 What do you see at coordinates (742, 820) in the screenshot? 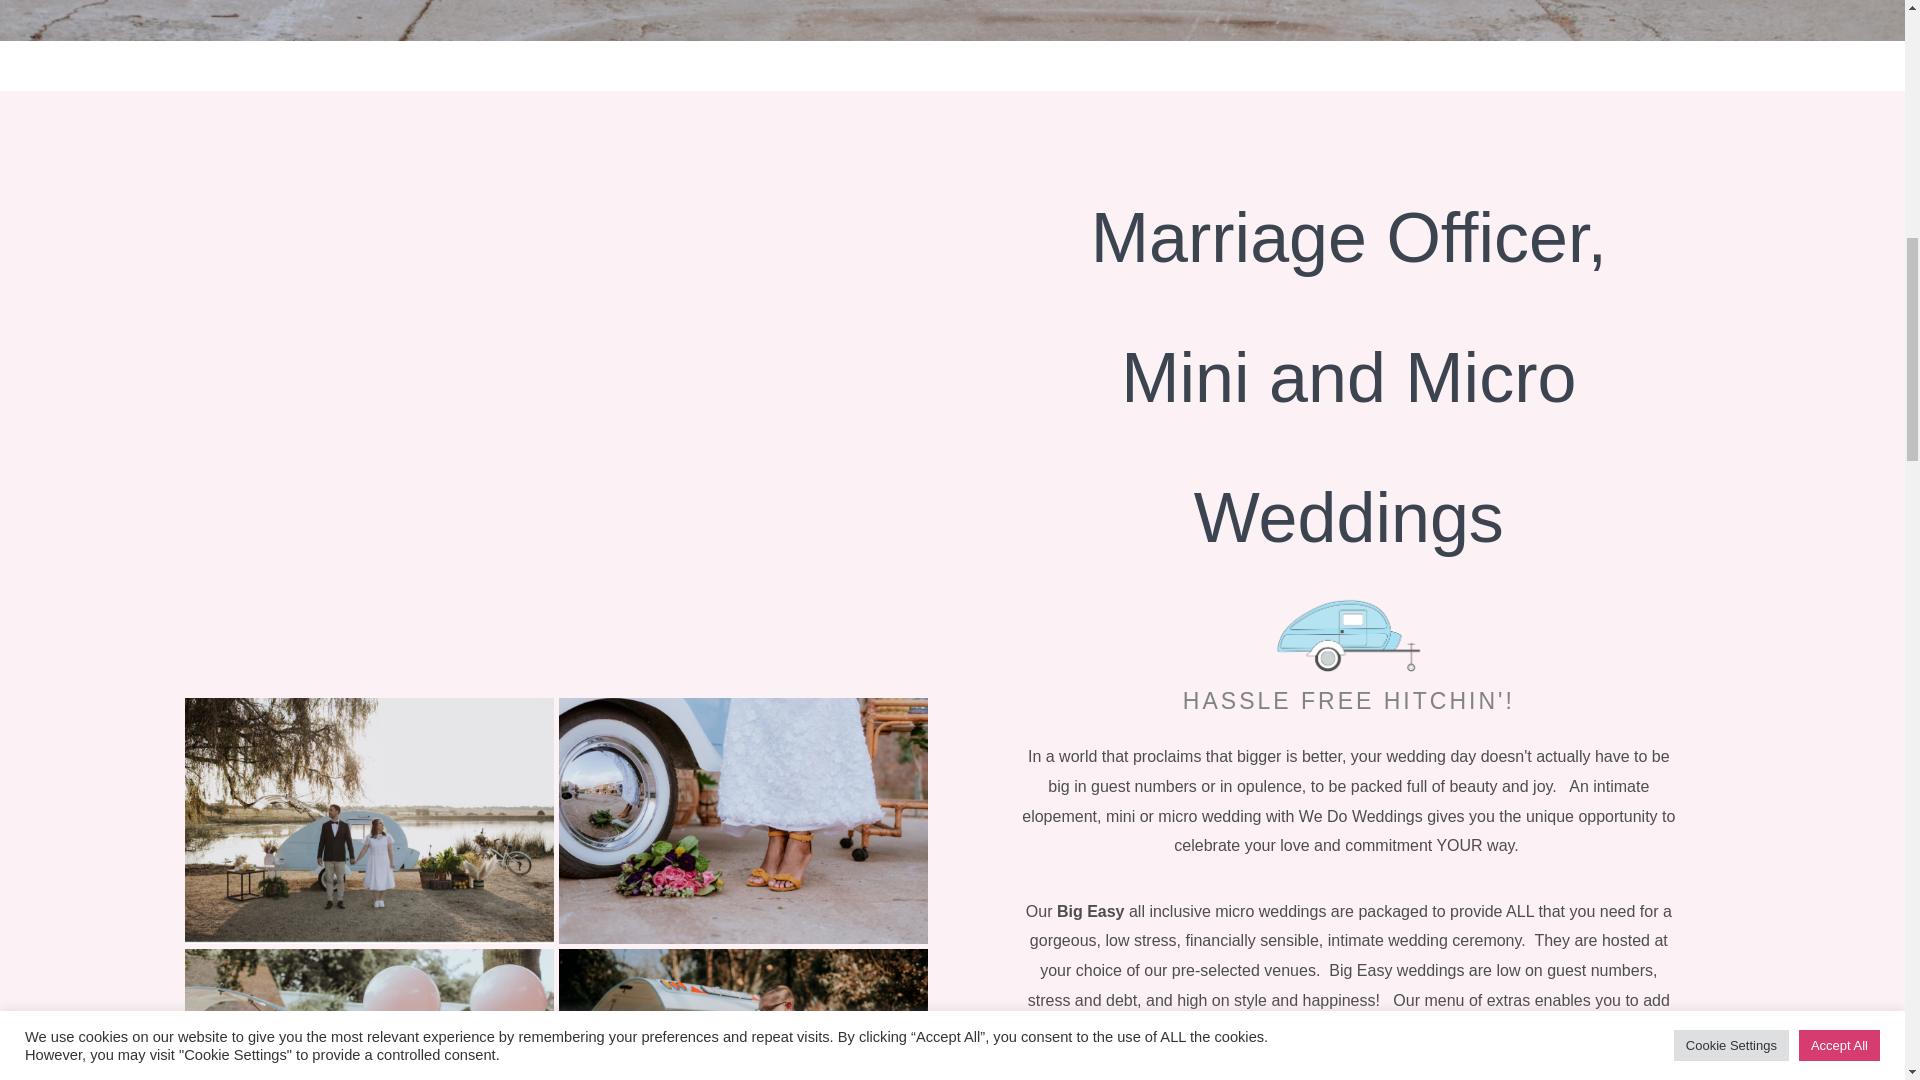
I see `Micro Wedding` at bounding box center [742, 820].